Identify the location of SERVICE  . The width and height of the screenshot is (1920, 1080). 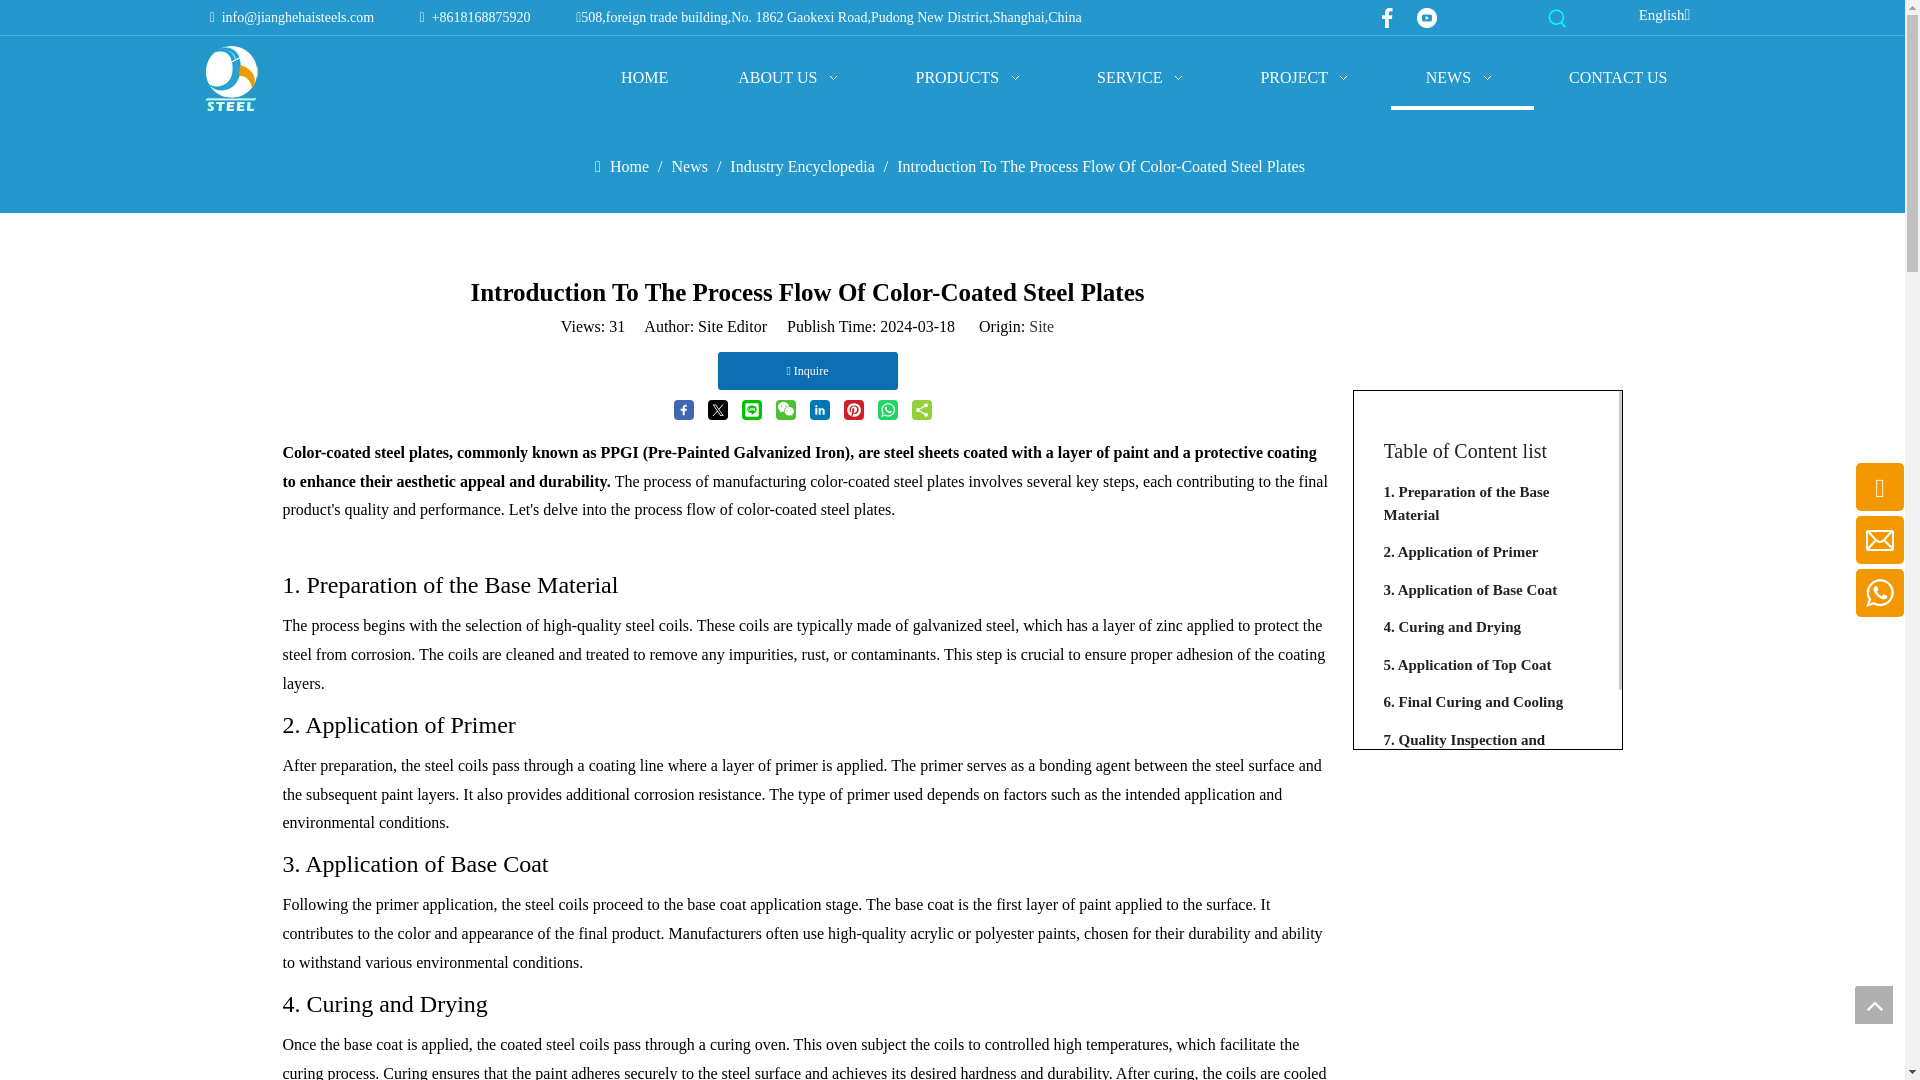
(1142, 78).